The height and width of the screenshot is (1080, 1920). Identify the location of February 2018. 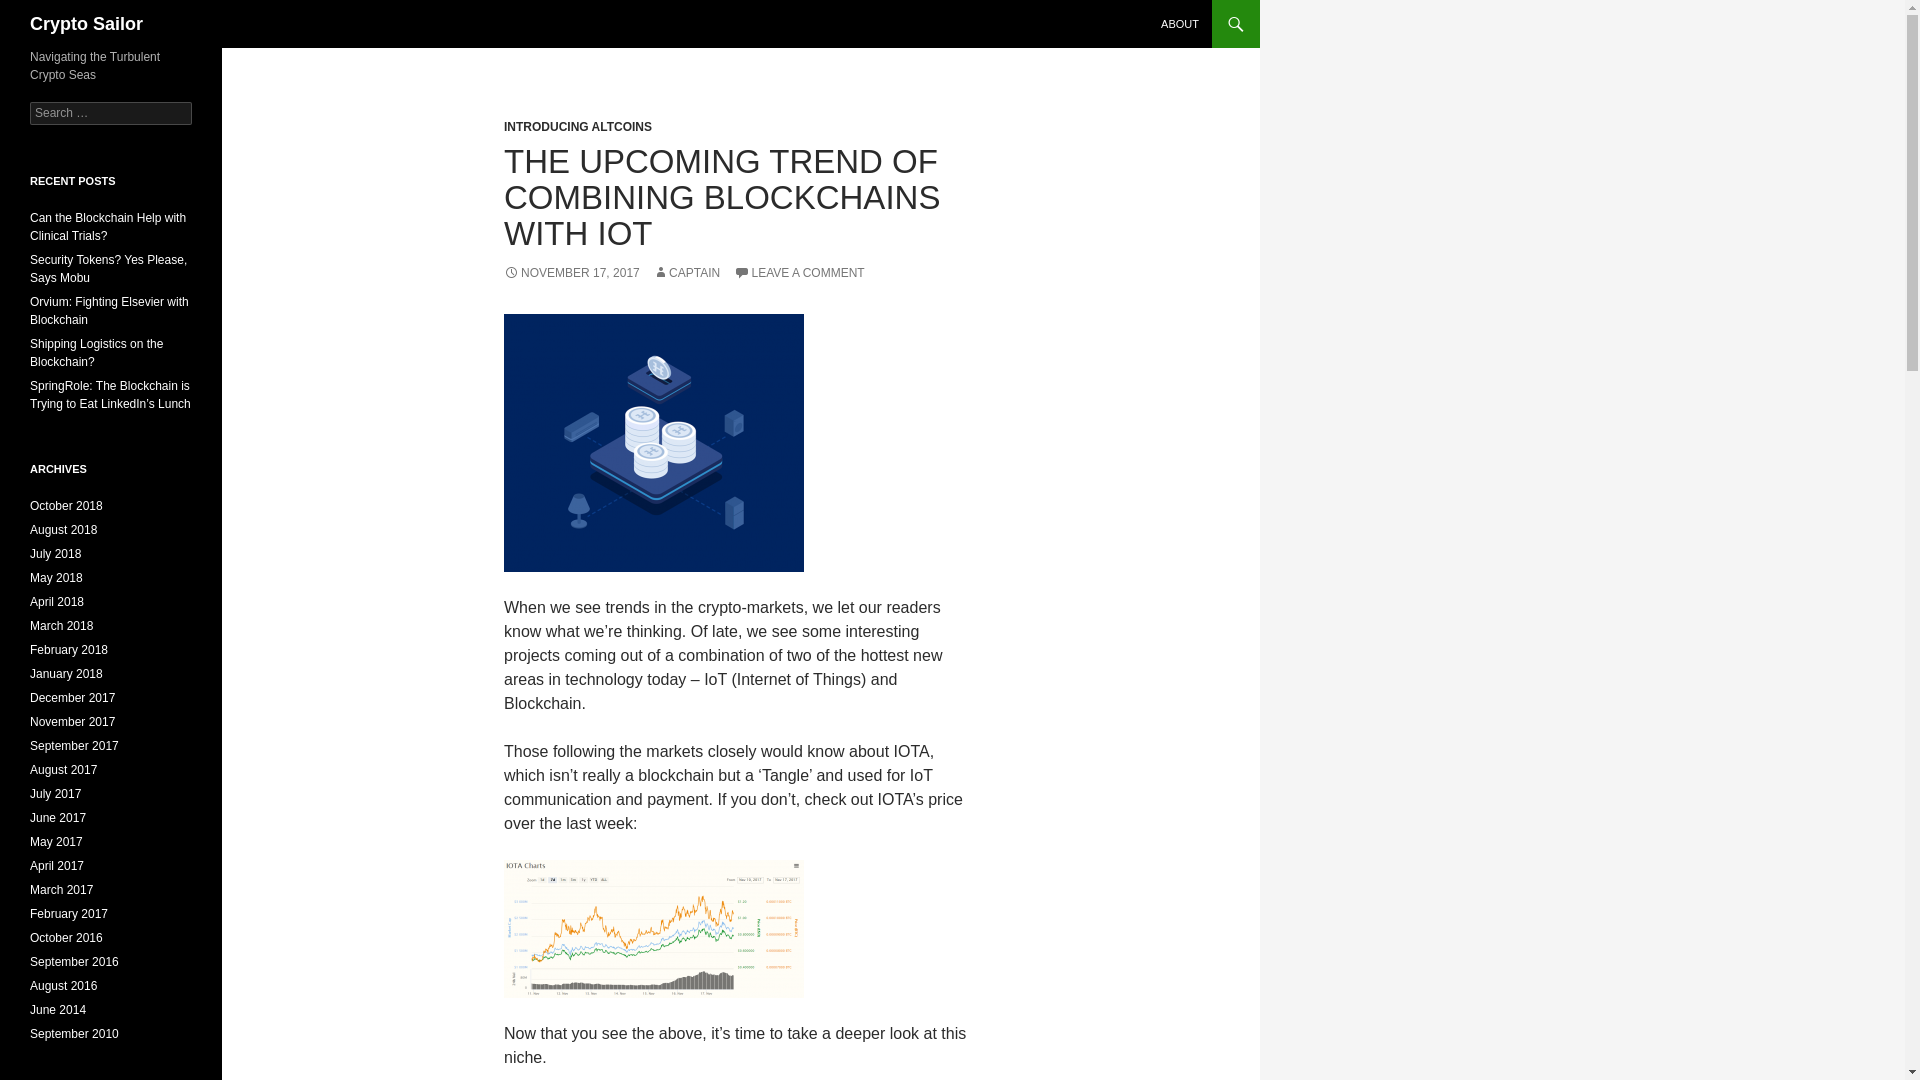
(68, 649).